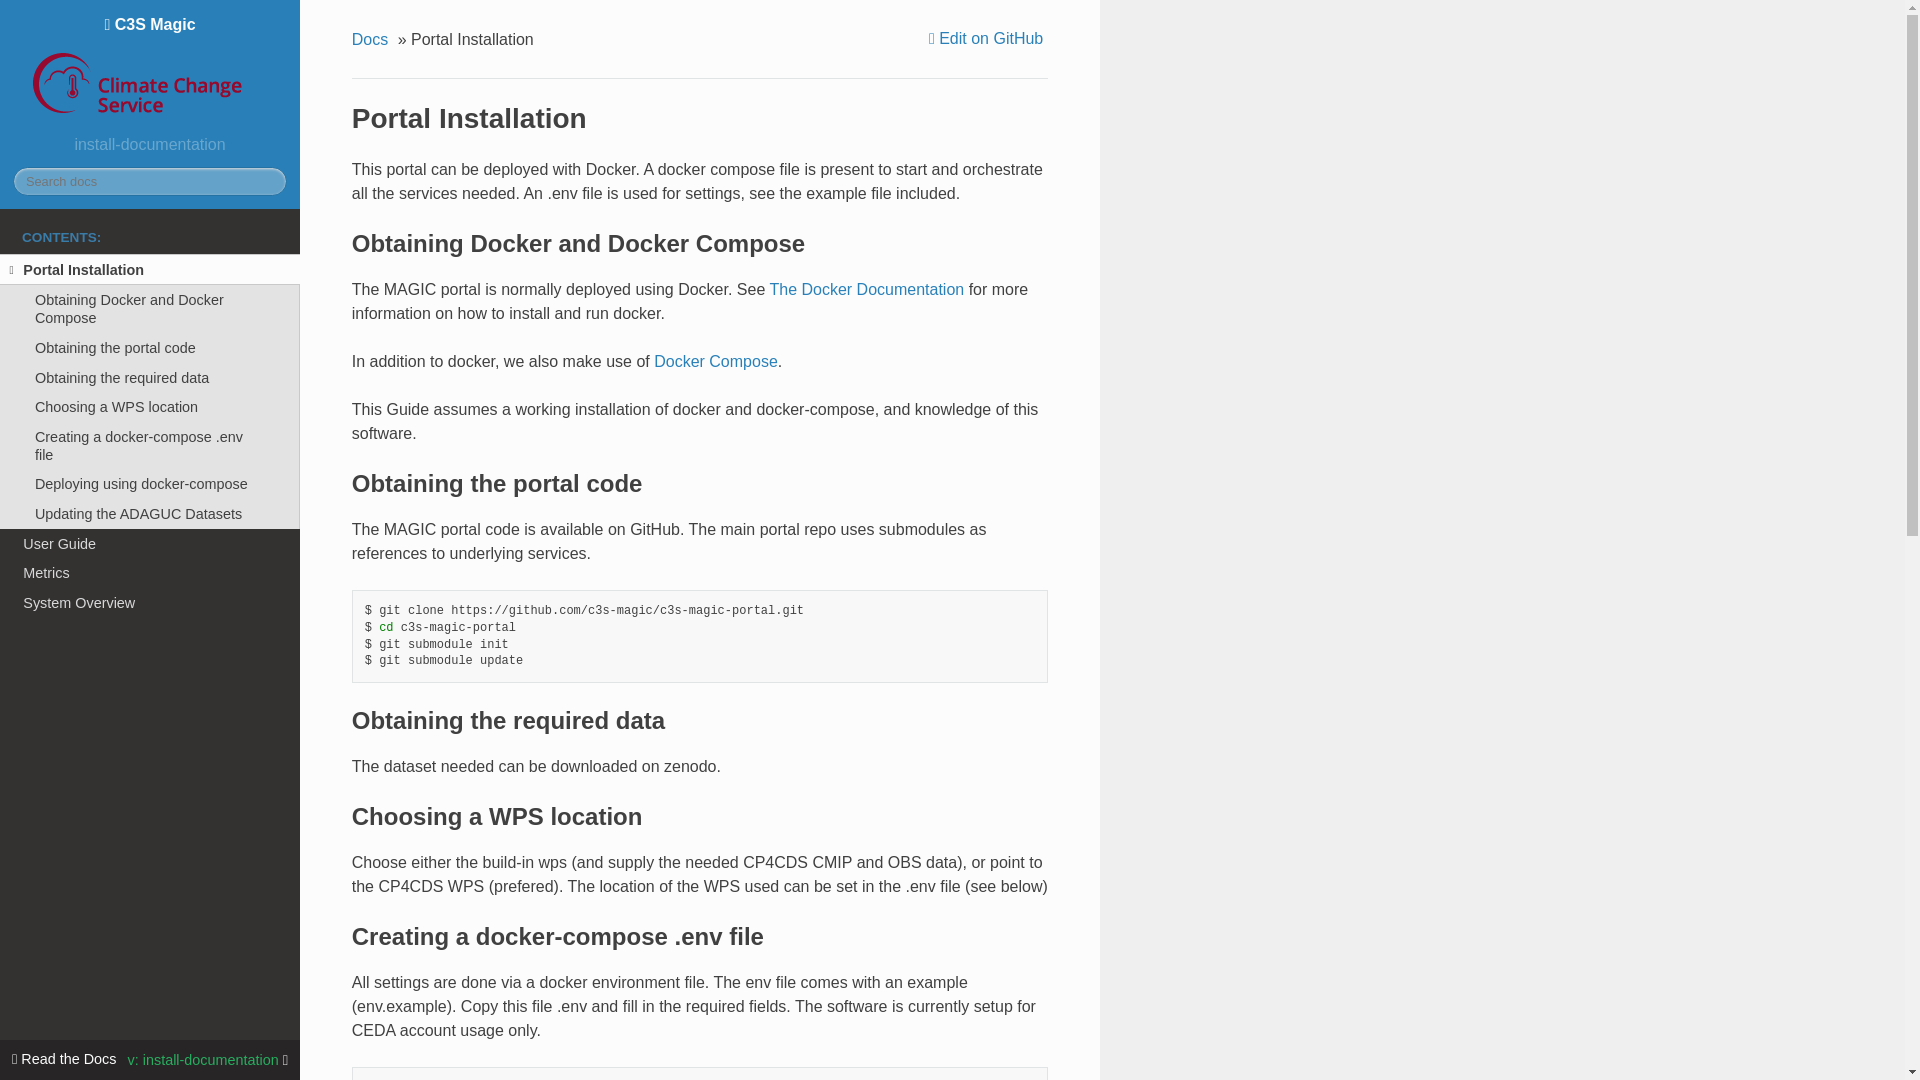 Image resolution: width=1920 pixels, height=1080 pixels. I want to click on User Guide, so click(150, 544).